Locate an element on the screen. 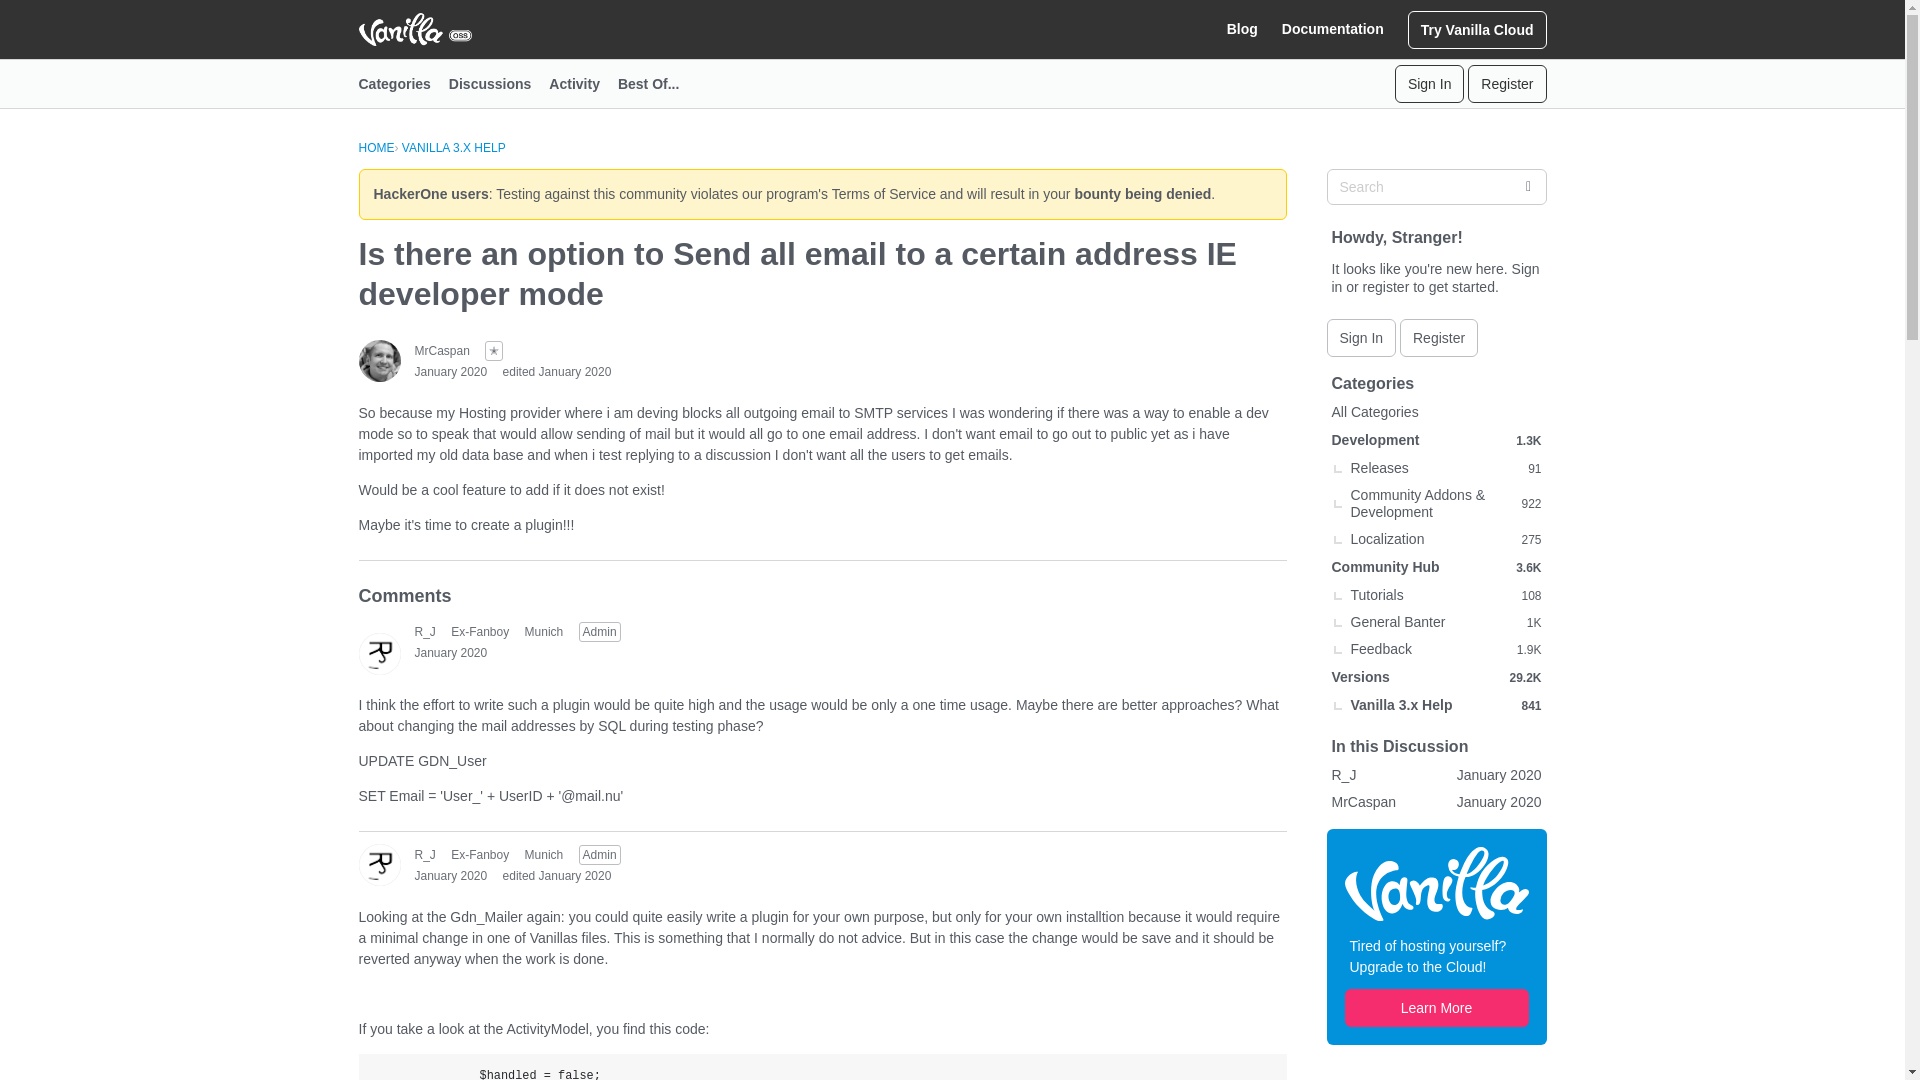 The width and height of the screenshot is (1920, 1080). Discussions is located at coordinates (499, 84).